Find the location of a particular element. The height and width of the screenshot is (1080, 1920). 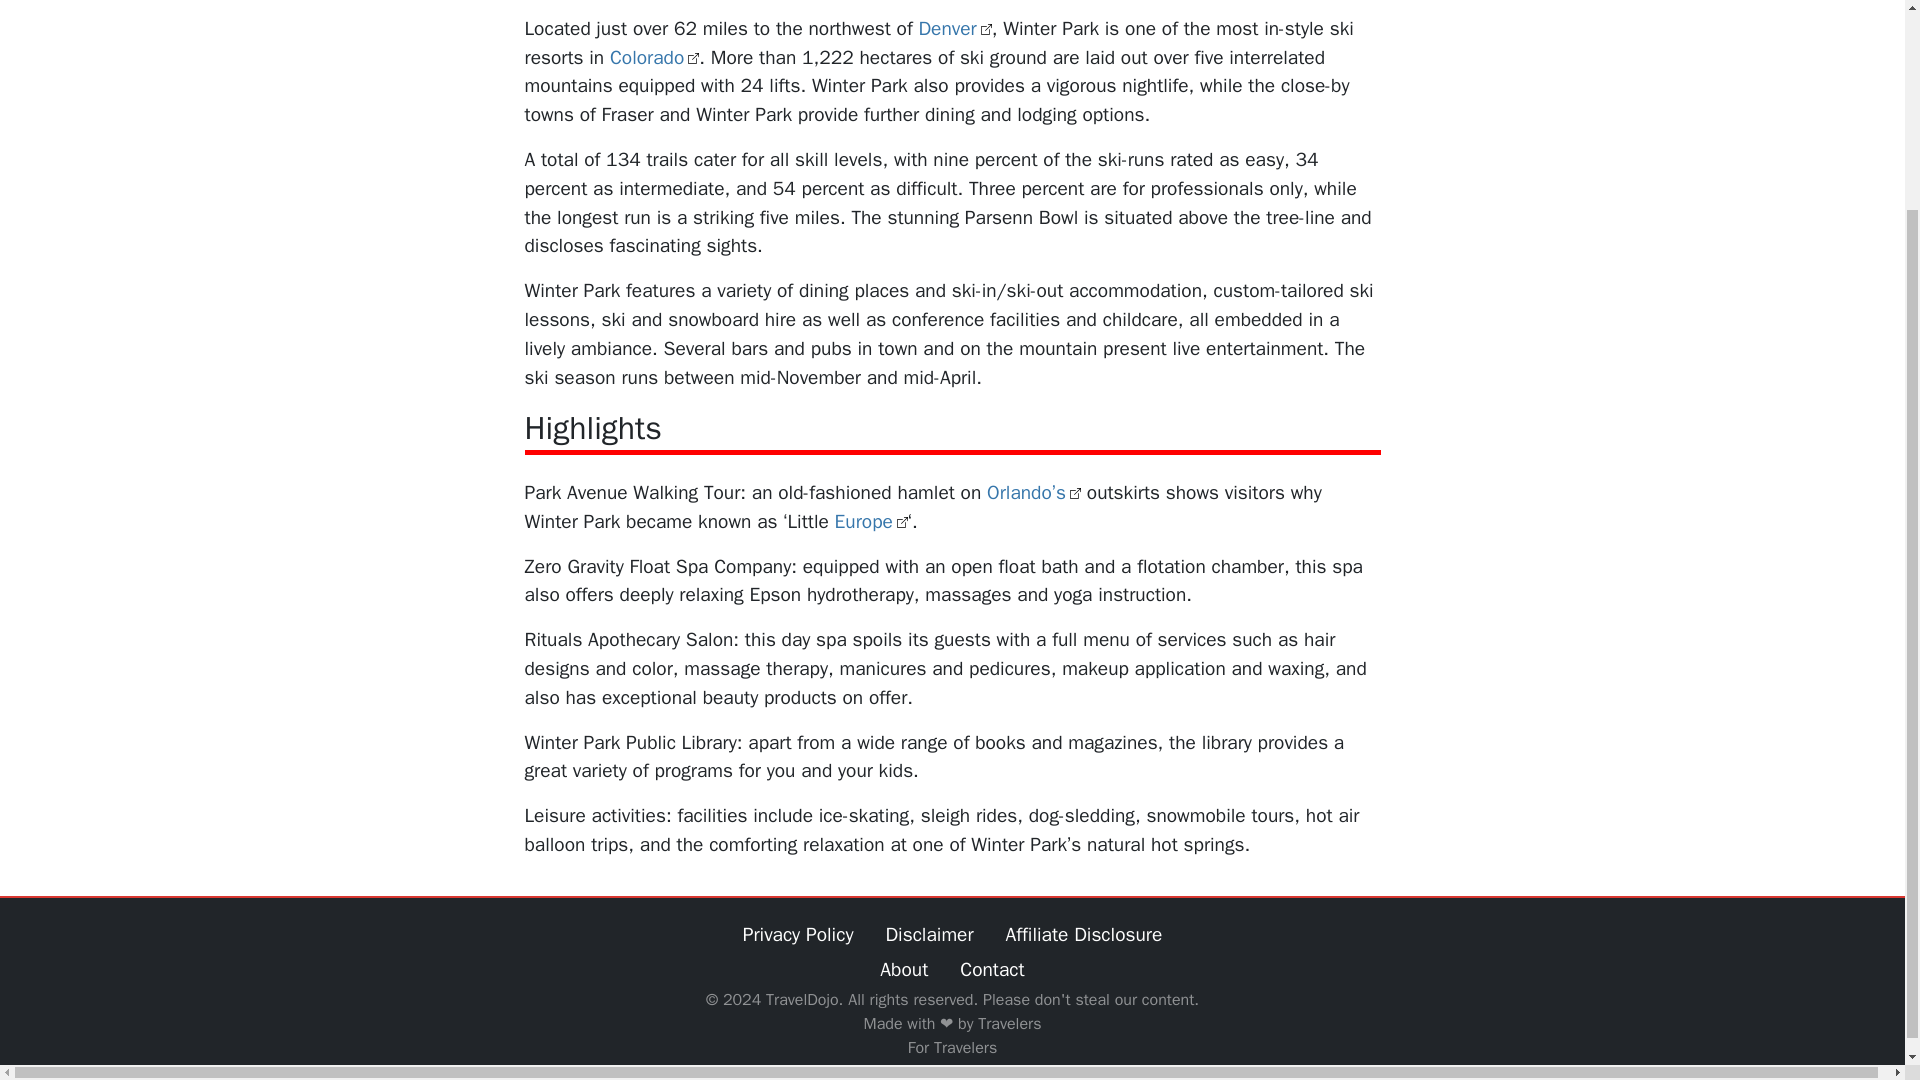

About is located at coordinates (904, 970).